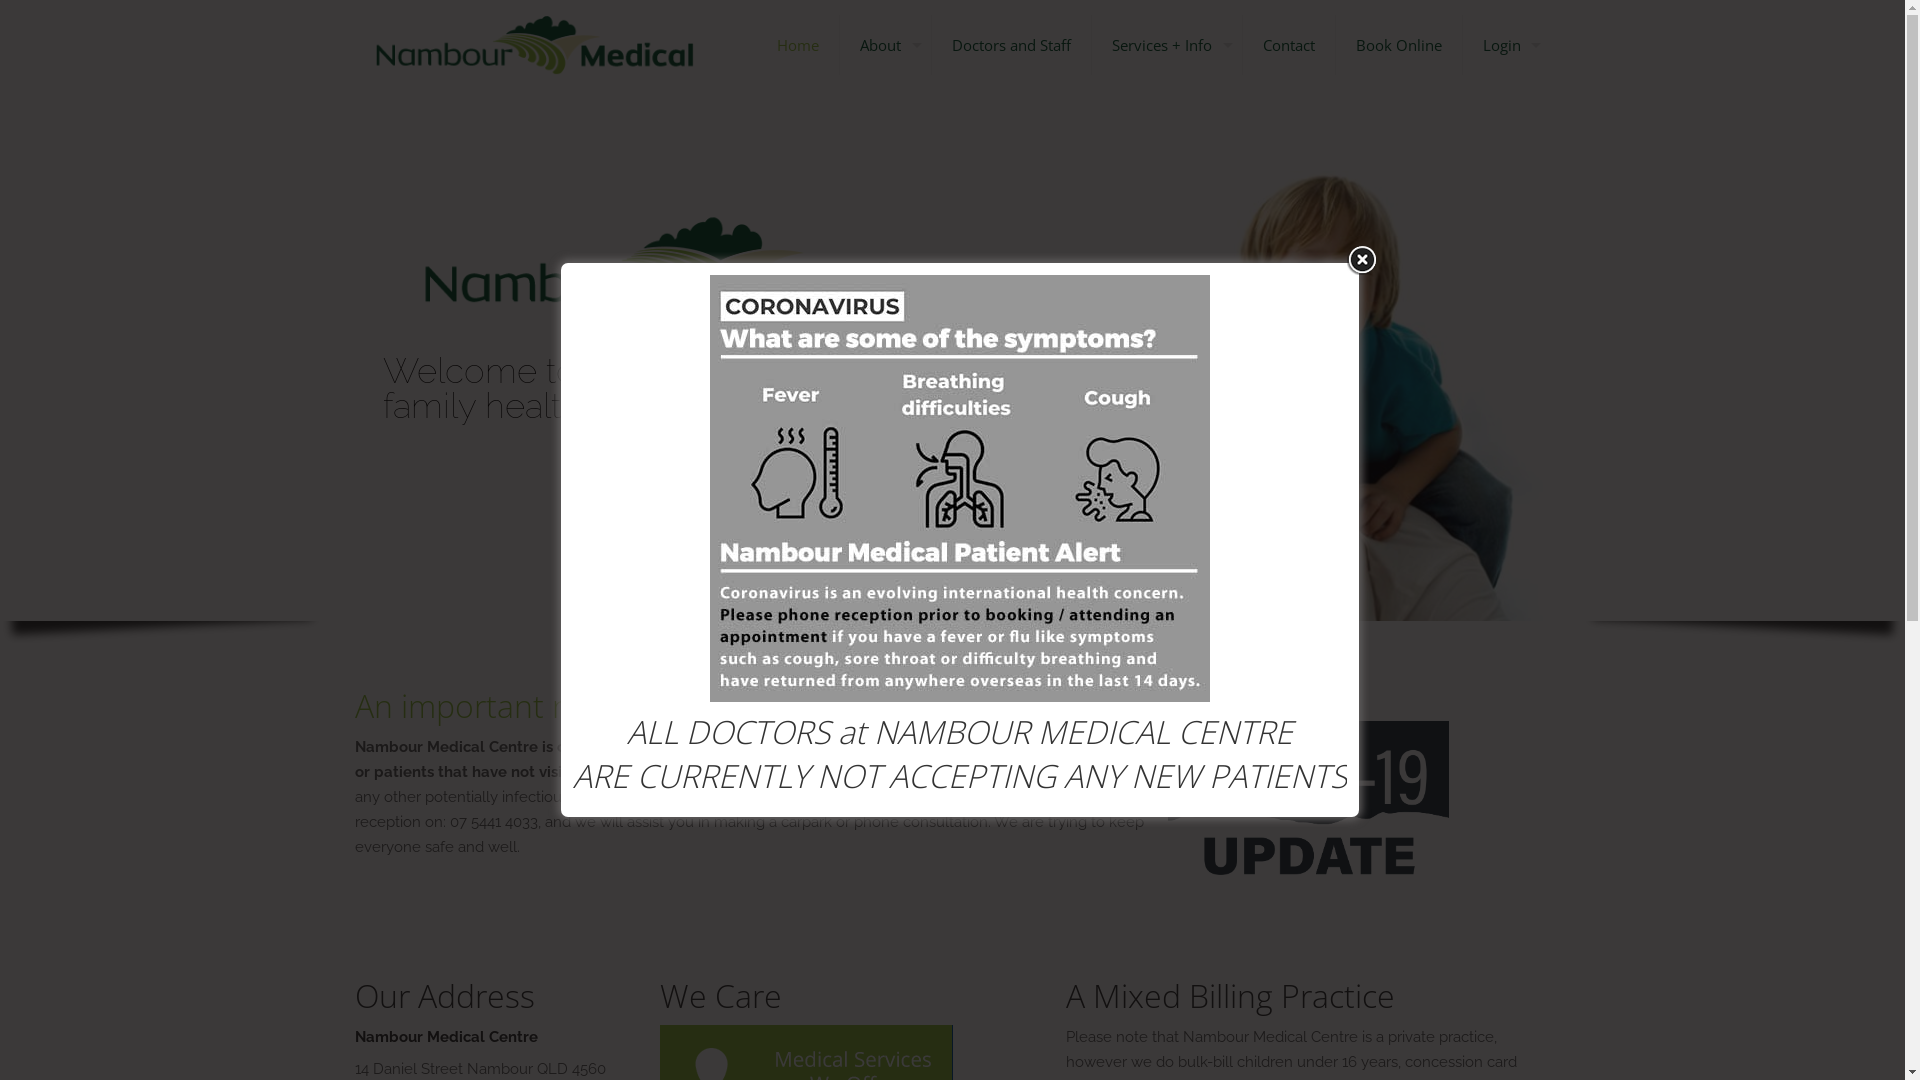 The image size is (1920, 1080). What do you see at coordinates (1168, 45) in the screenshot?
I see `Services + Info` at bounding box center [1168, 45].